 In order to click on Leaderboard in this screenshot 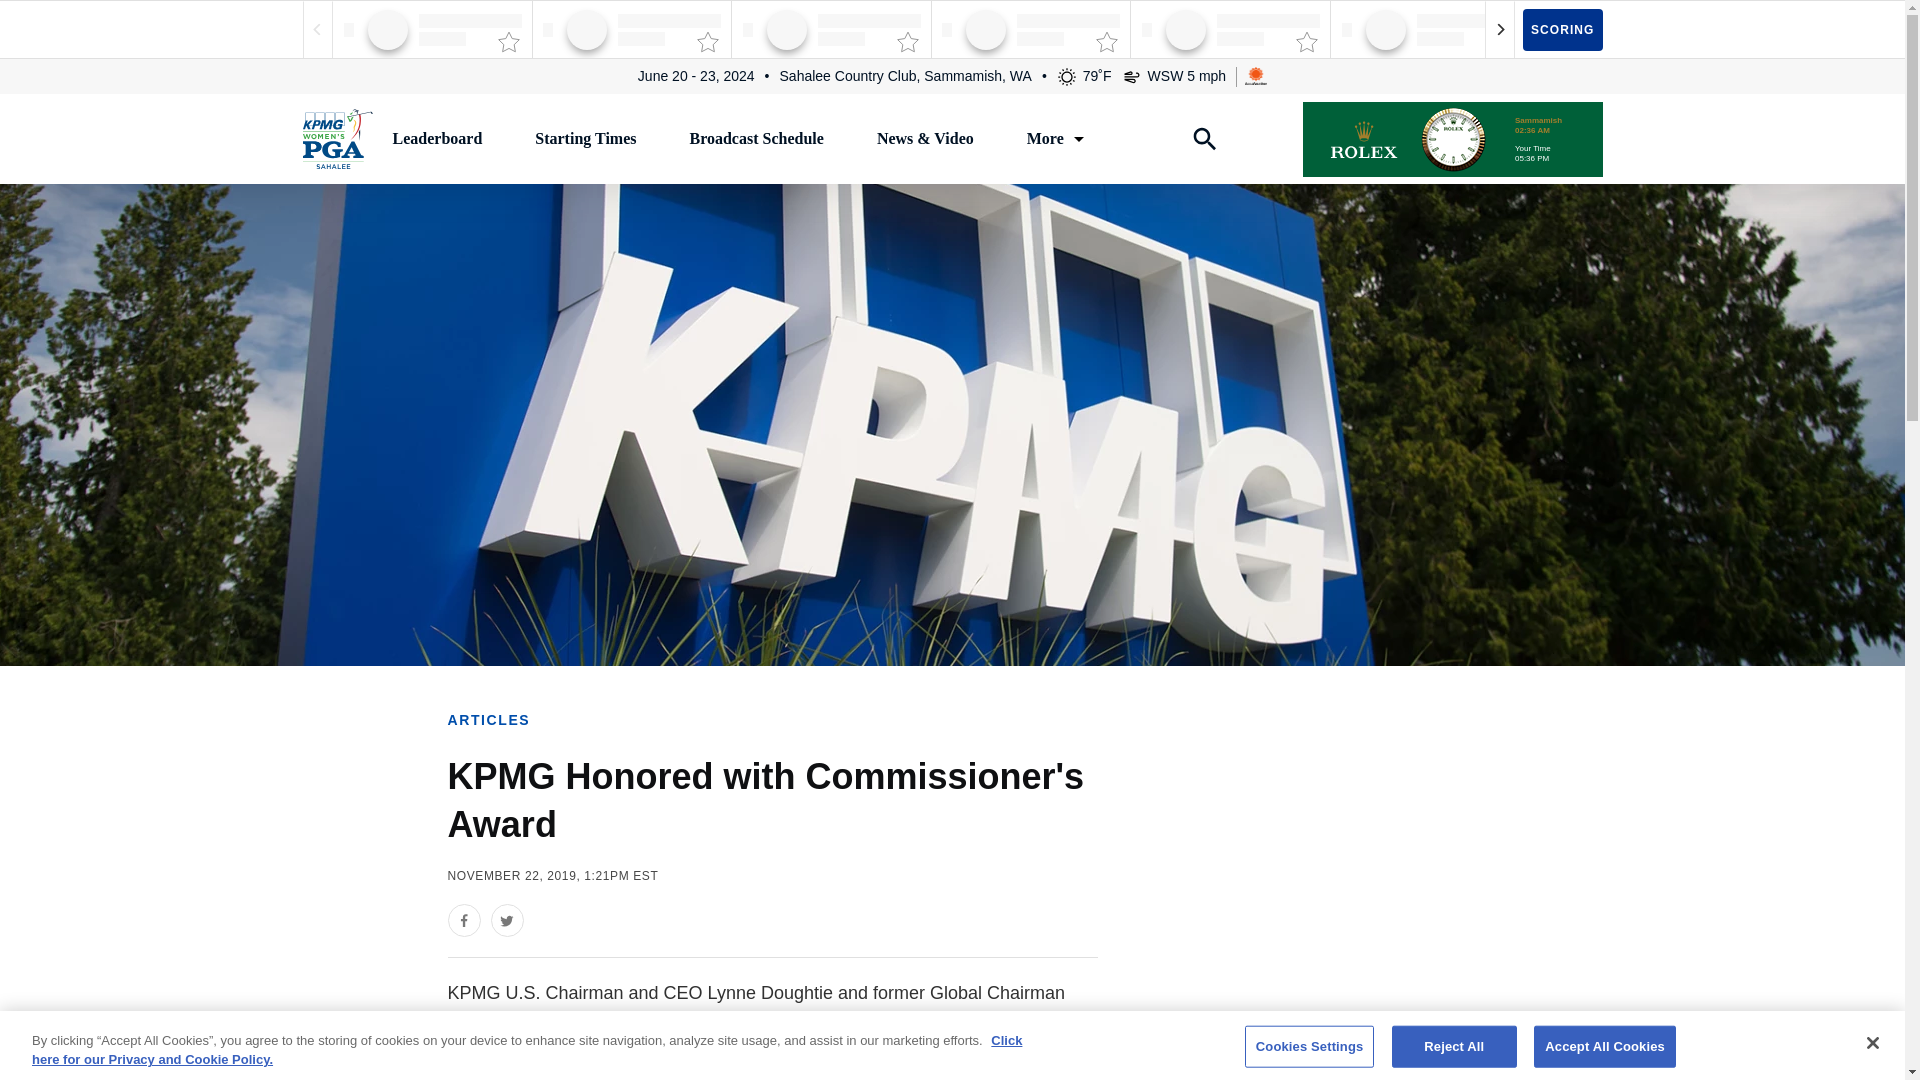, I will do `click(436, 138)`.